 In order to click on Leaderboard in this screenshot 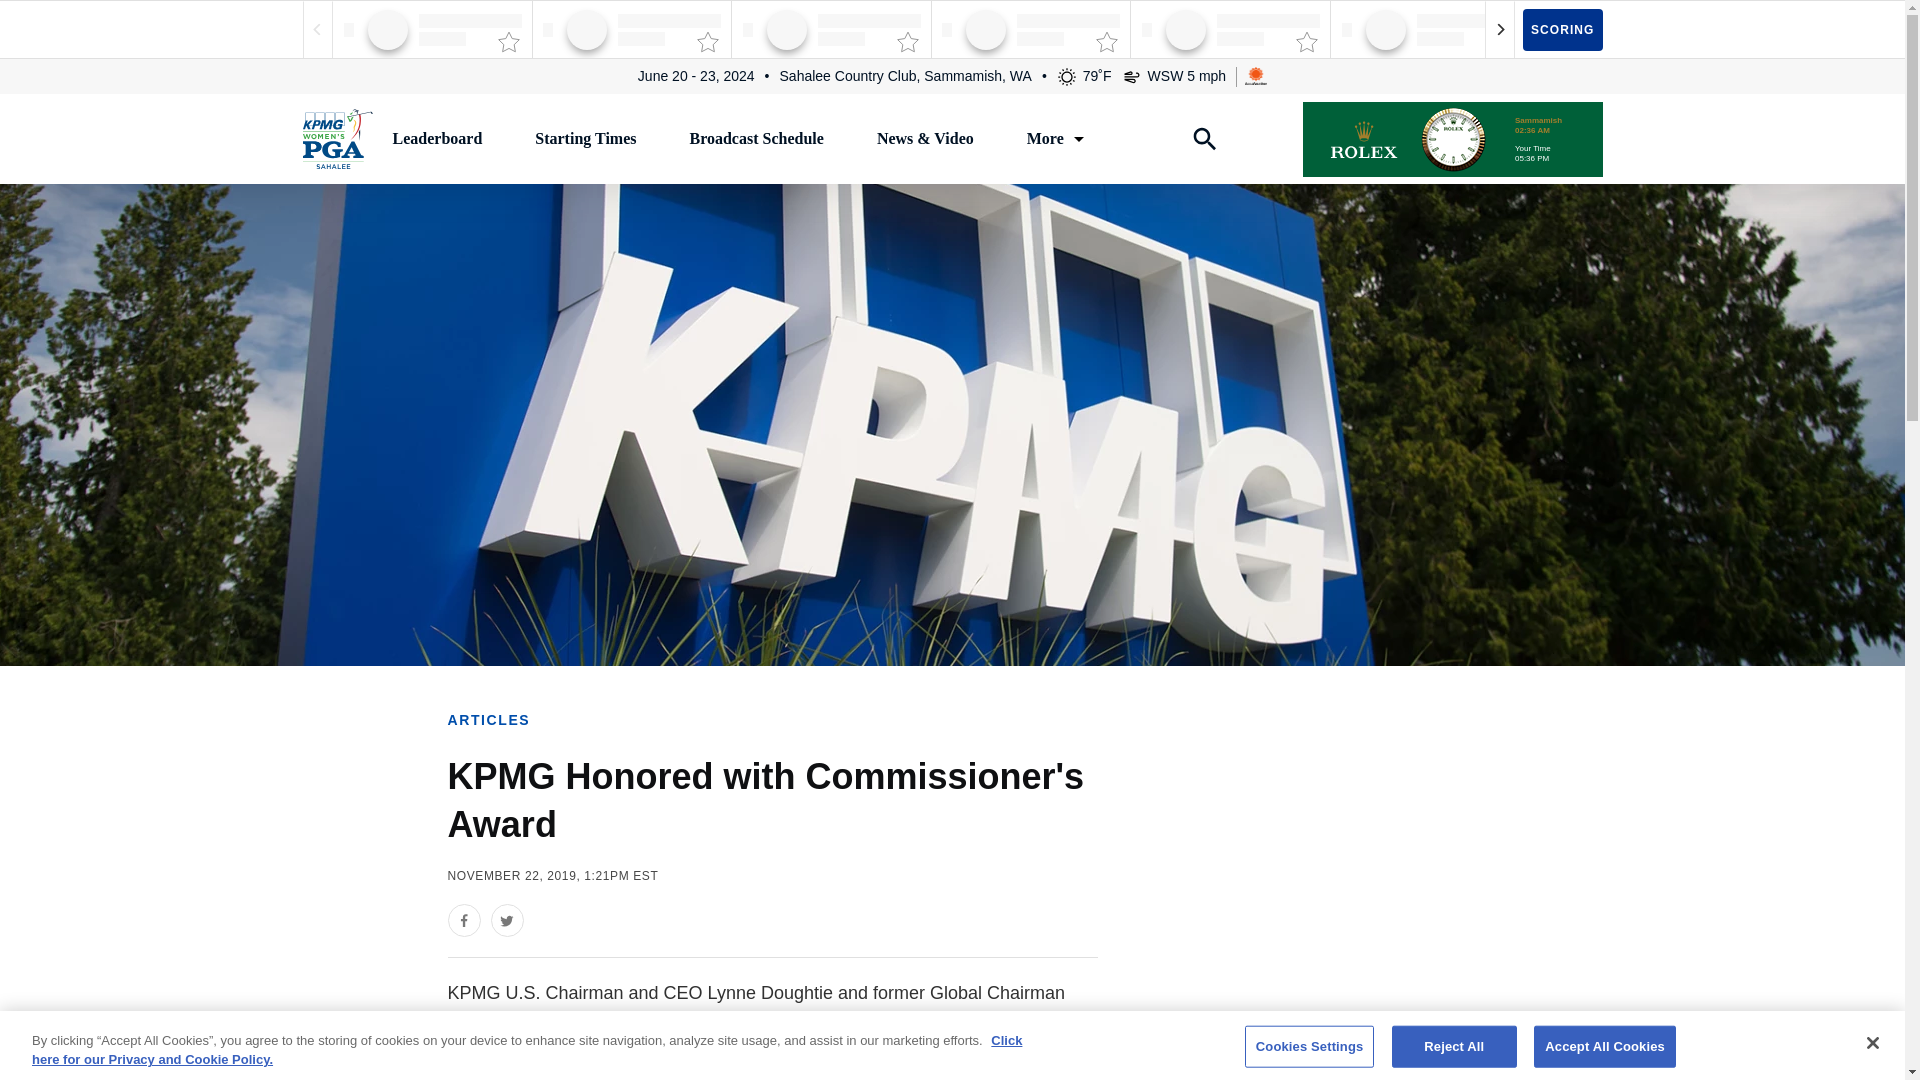, I will do `click(436, 138)`.